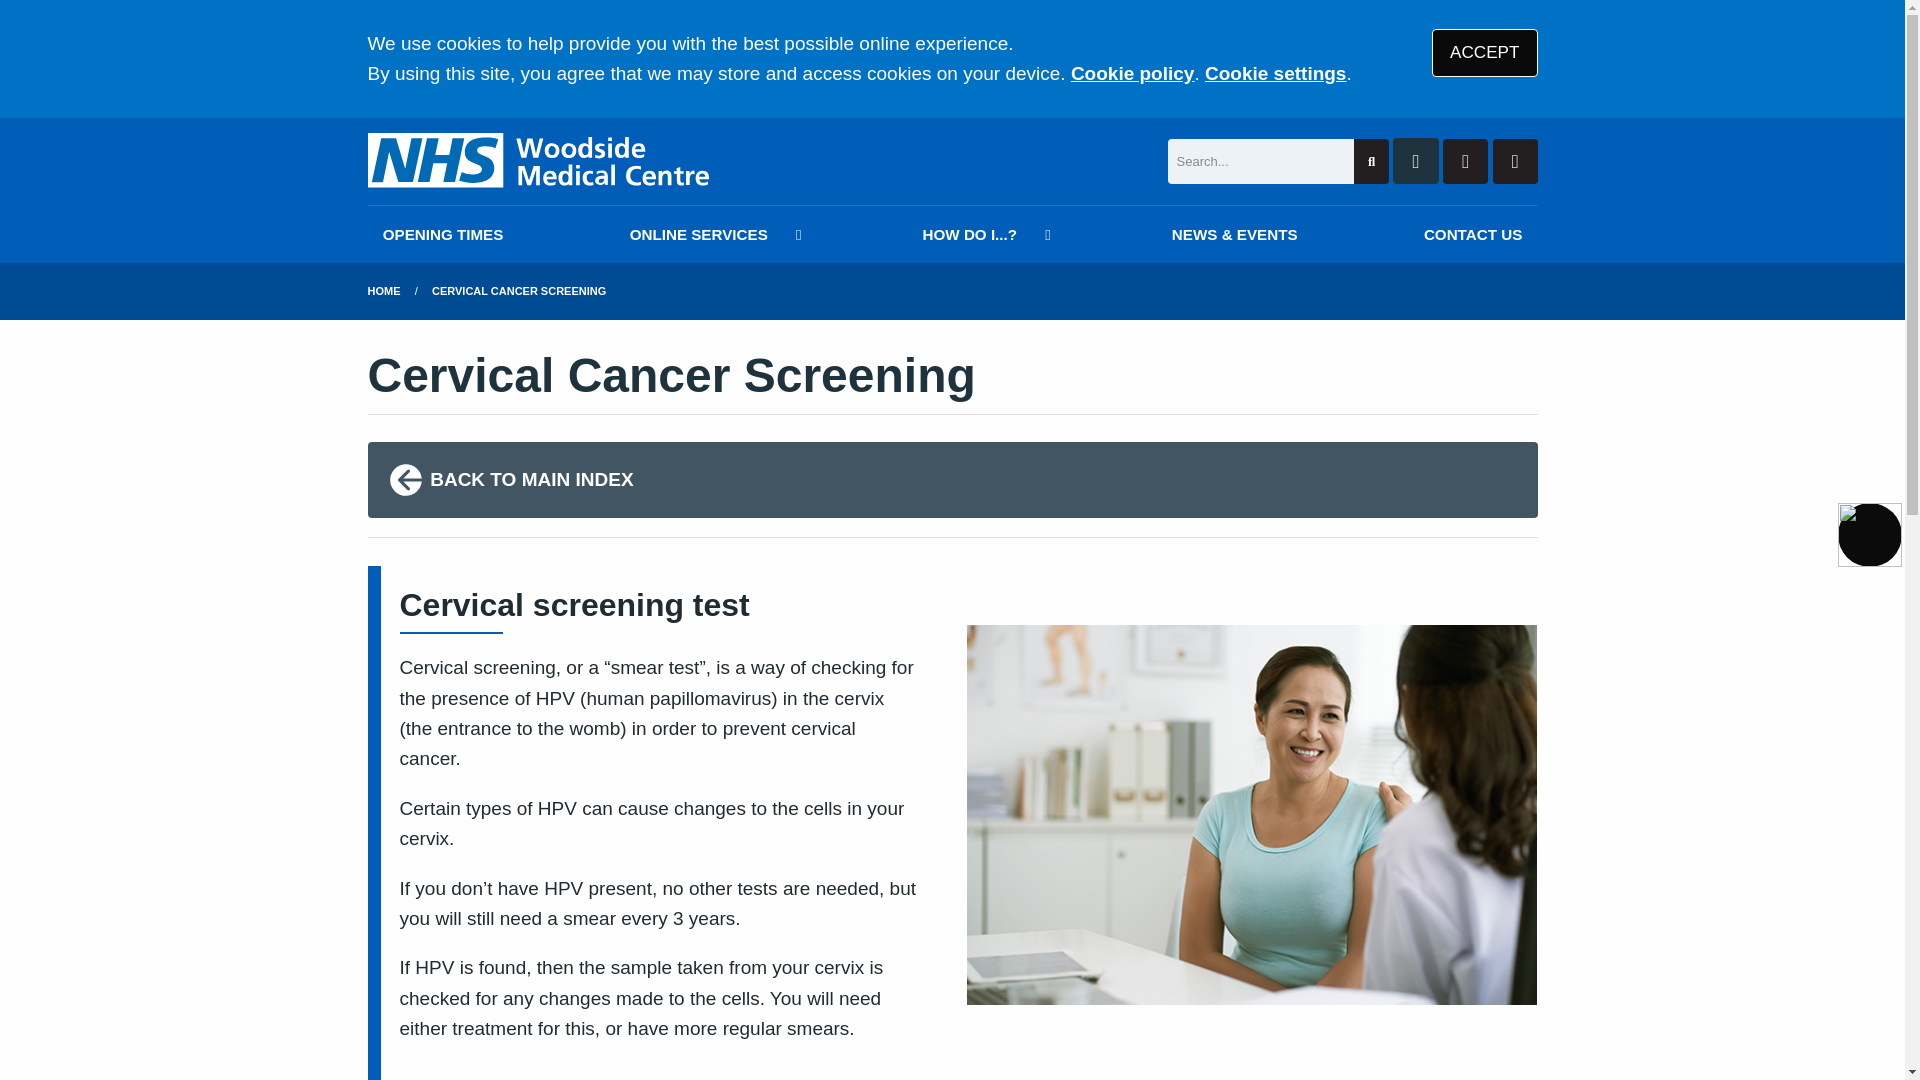 The width and height of the screenshot is (1920, 1080). What do you see at coordinates (1473, 234) in the screenshot?
I see `CONTACT US` at bounding box center [1473, 234].